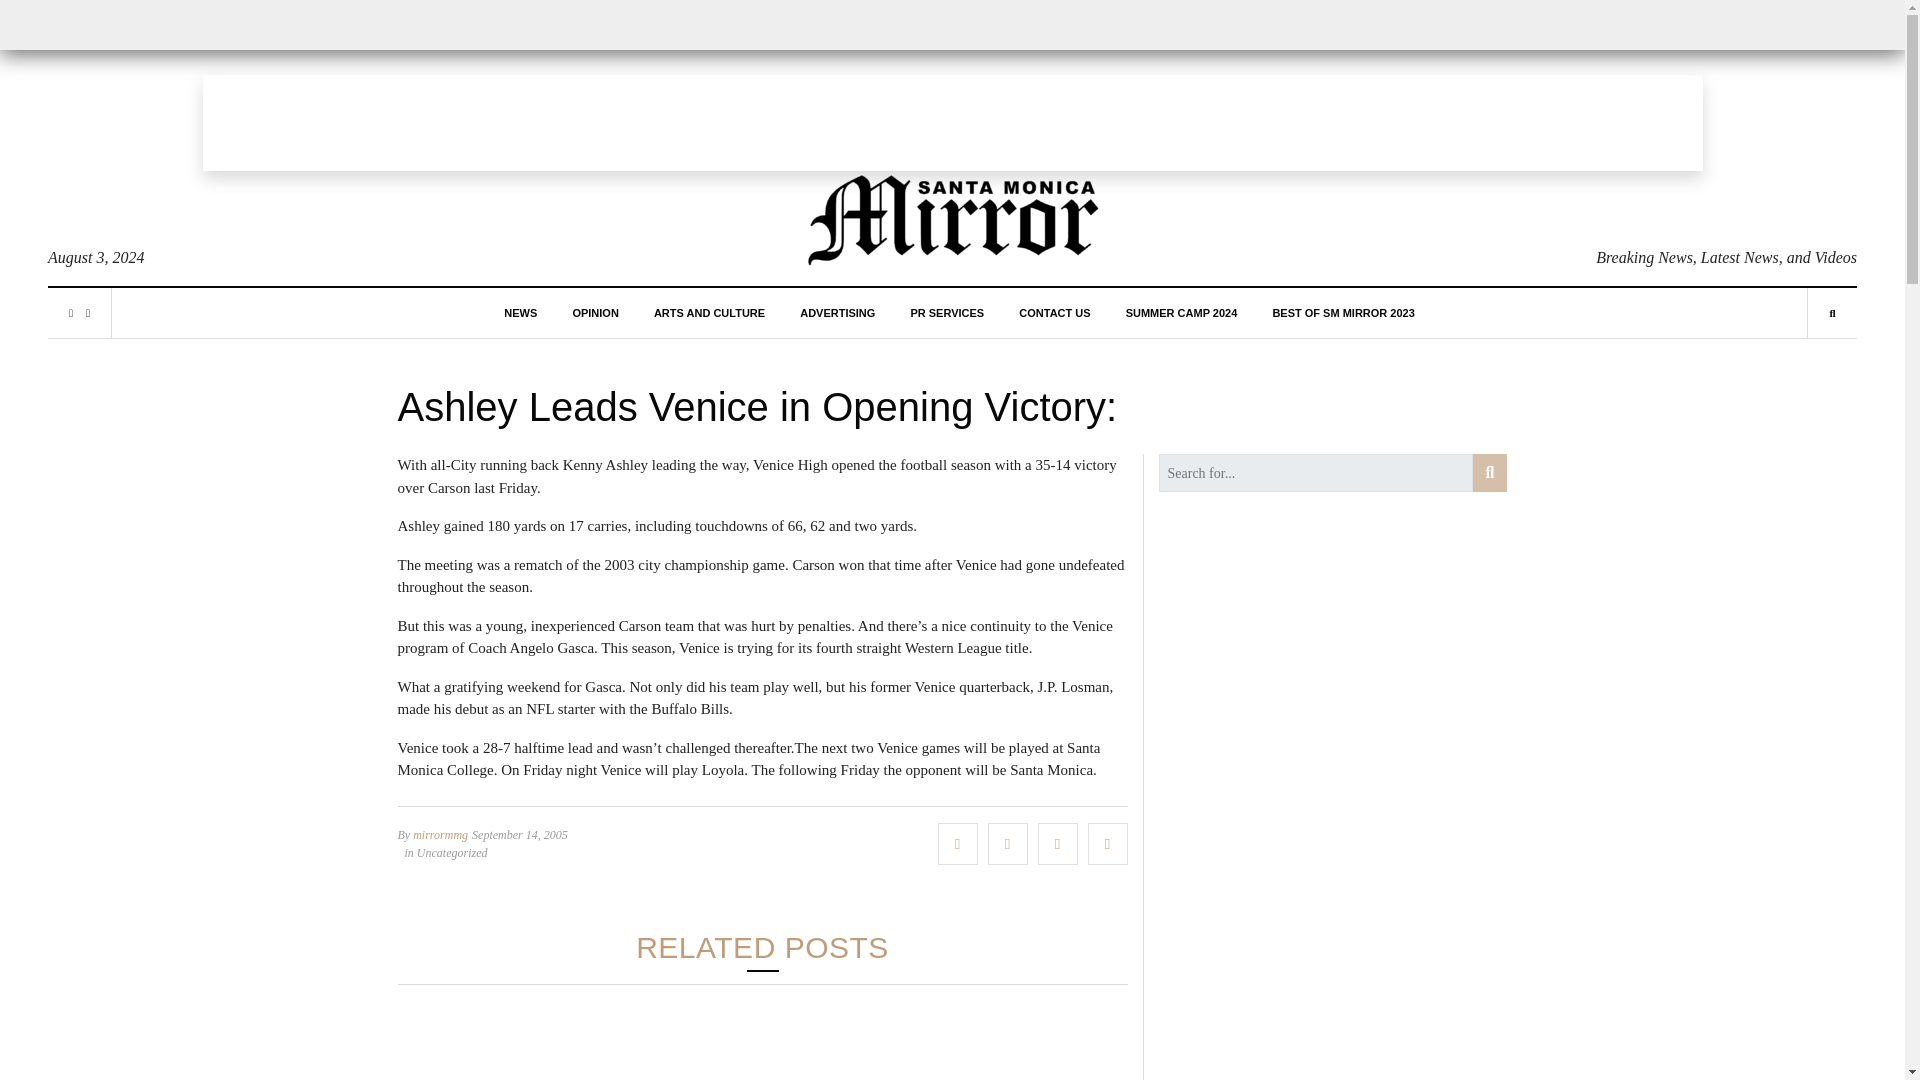 The image size is (1920, 1080). I want to click on CONTACT US, so click(1054, 313).